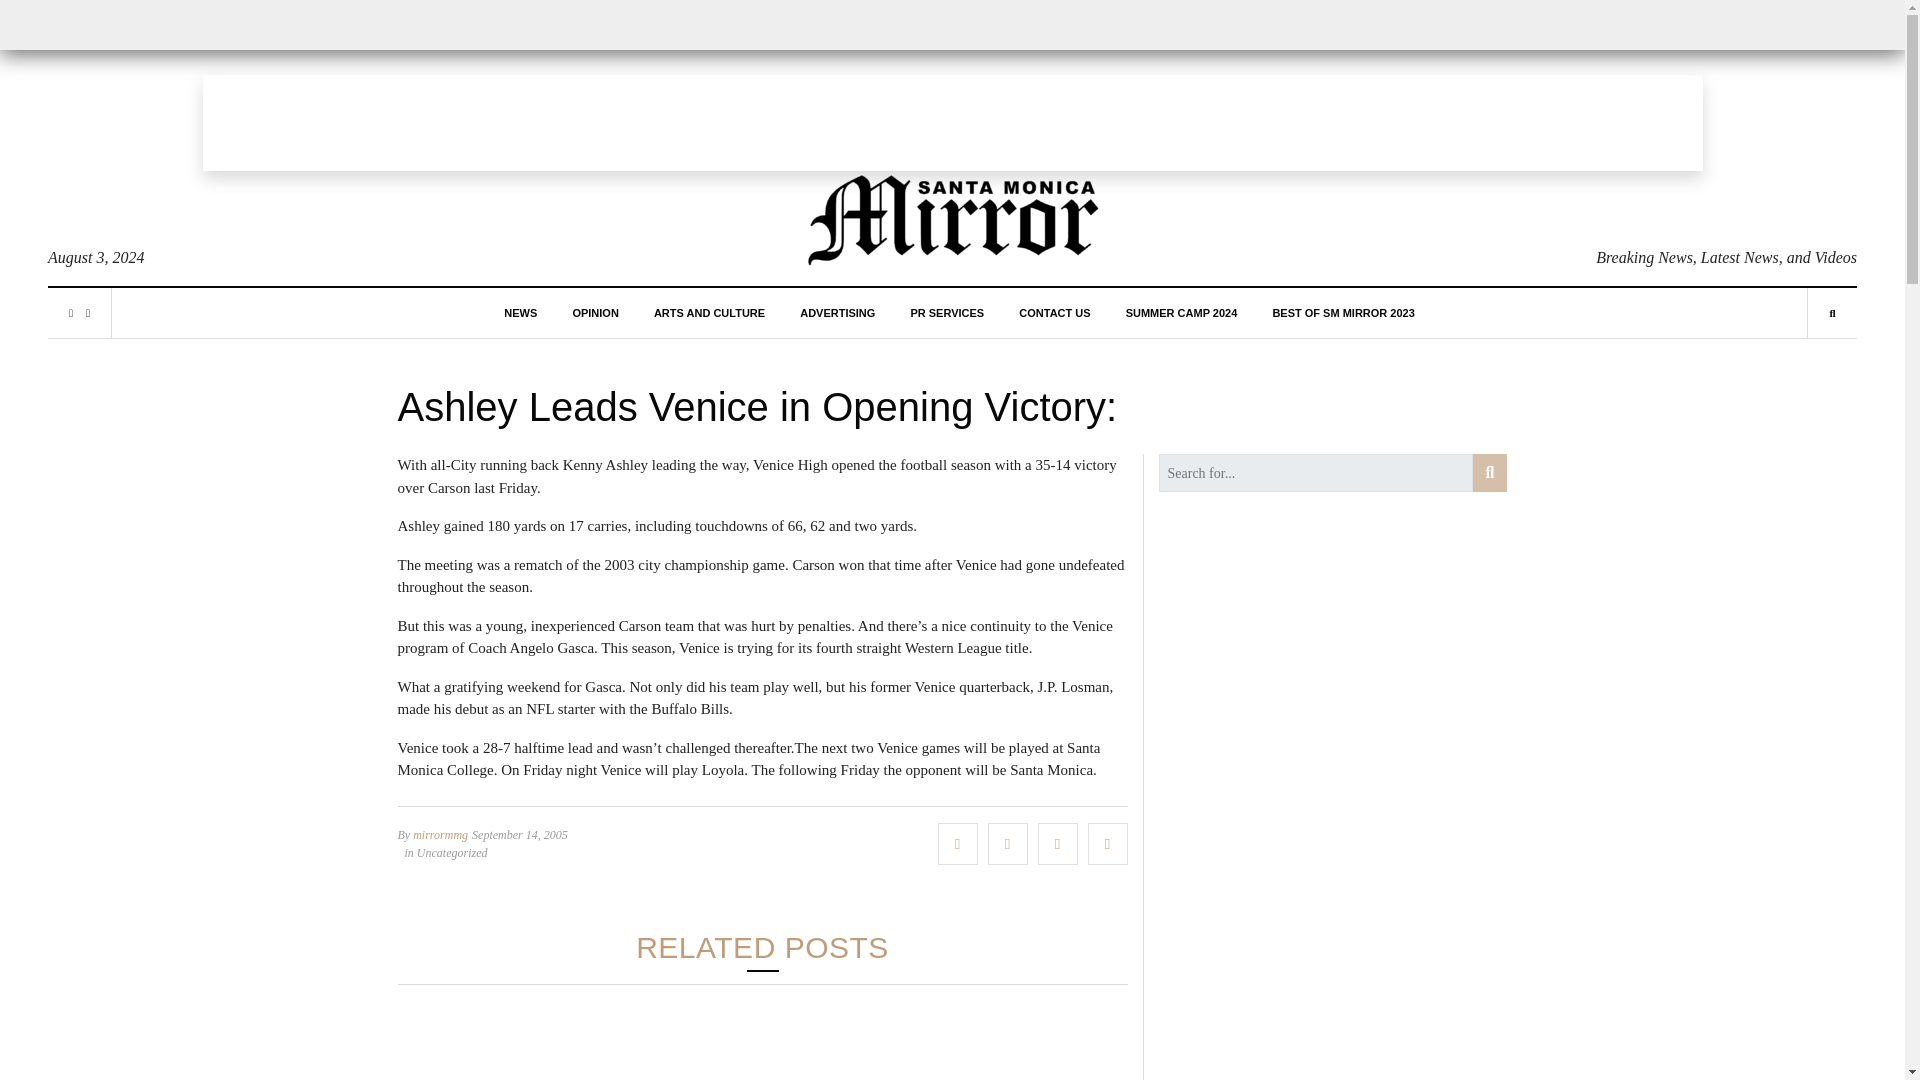 The image size is (1920, 1080). I want to click on CONTACT US, so click(1054, 313).